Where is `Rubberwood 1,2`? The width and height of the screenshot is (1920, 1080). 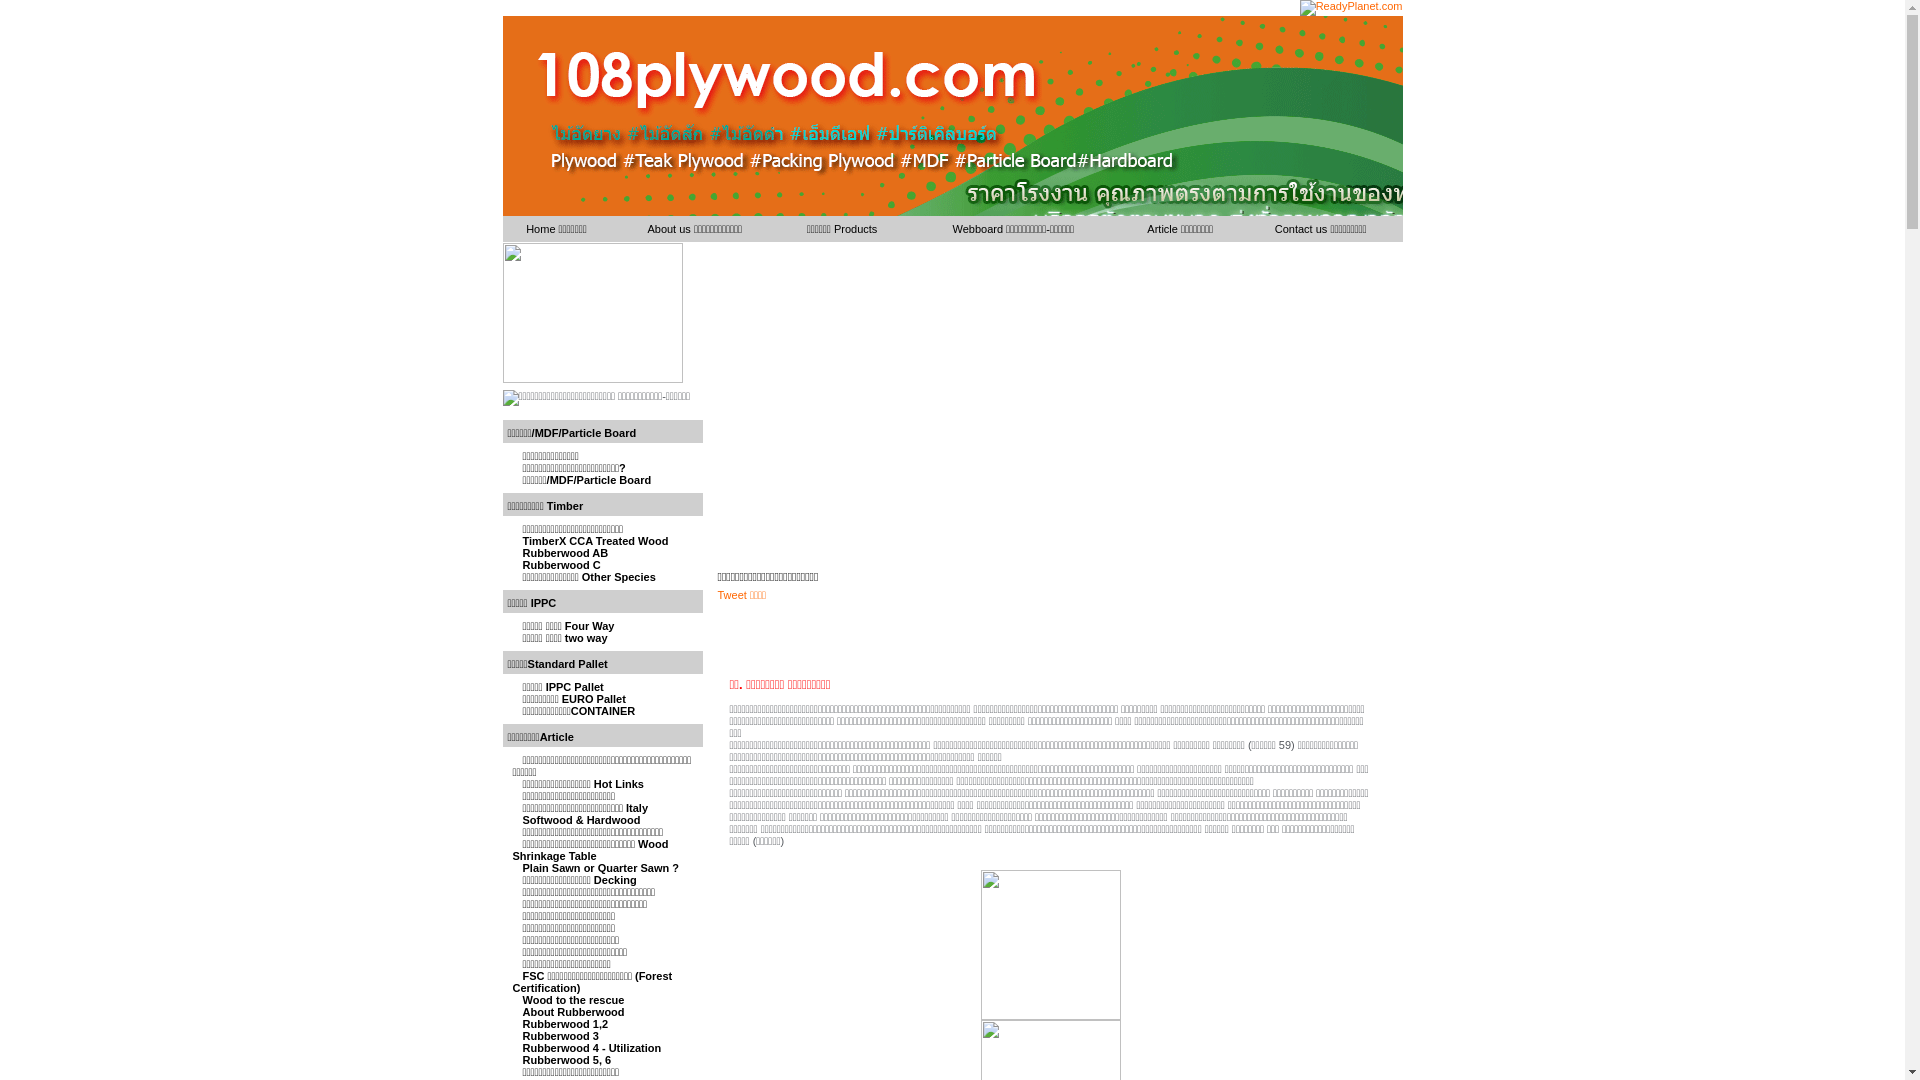 Rubberwood 1,2 is located at coordinates (565, 1024).